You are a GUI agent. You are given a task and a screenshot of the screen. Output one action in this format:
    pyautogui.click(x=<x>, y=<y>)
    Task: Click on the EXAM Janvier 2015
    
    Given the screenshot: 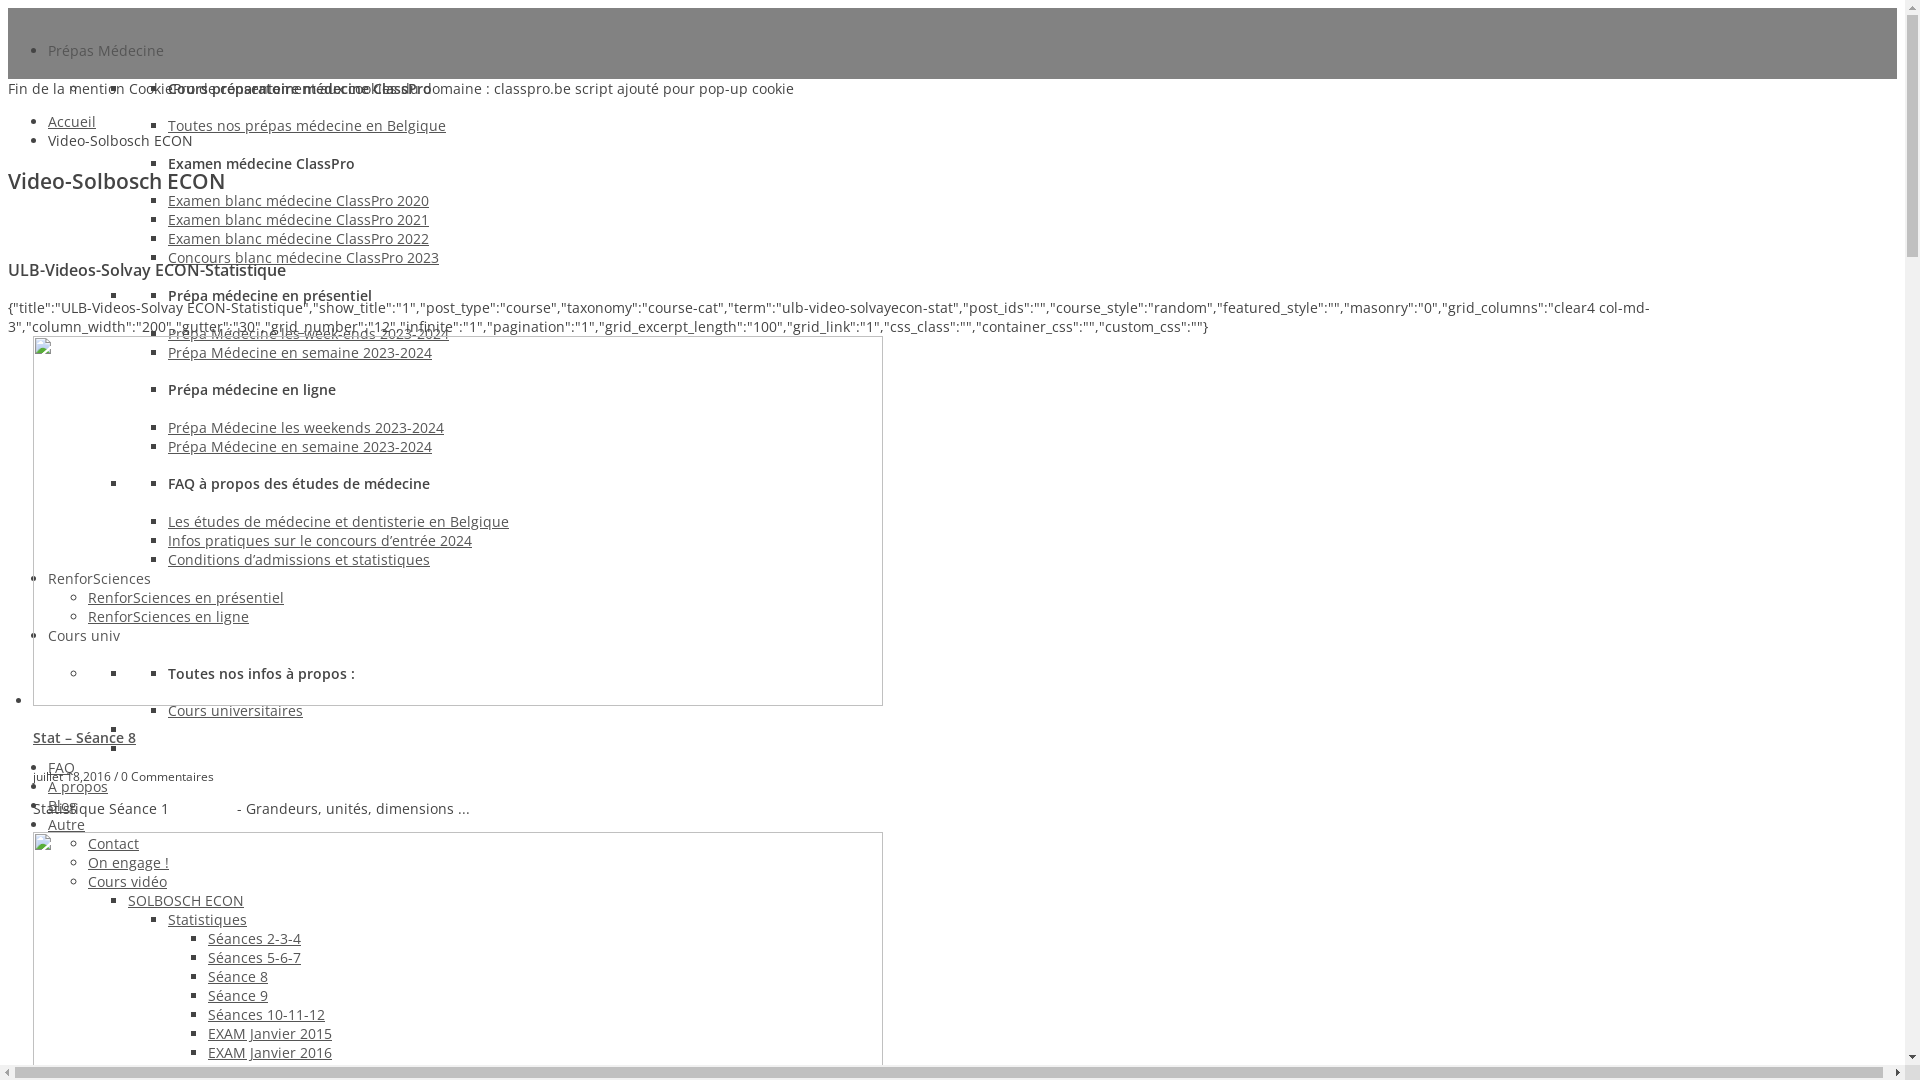 What is the action you would take?
    pyautogui.click(x=270, y=1034)
    